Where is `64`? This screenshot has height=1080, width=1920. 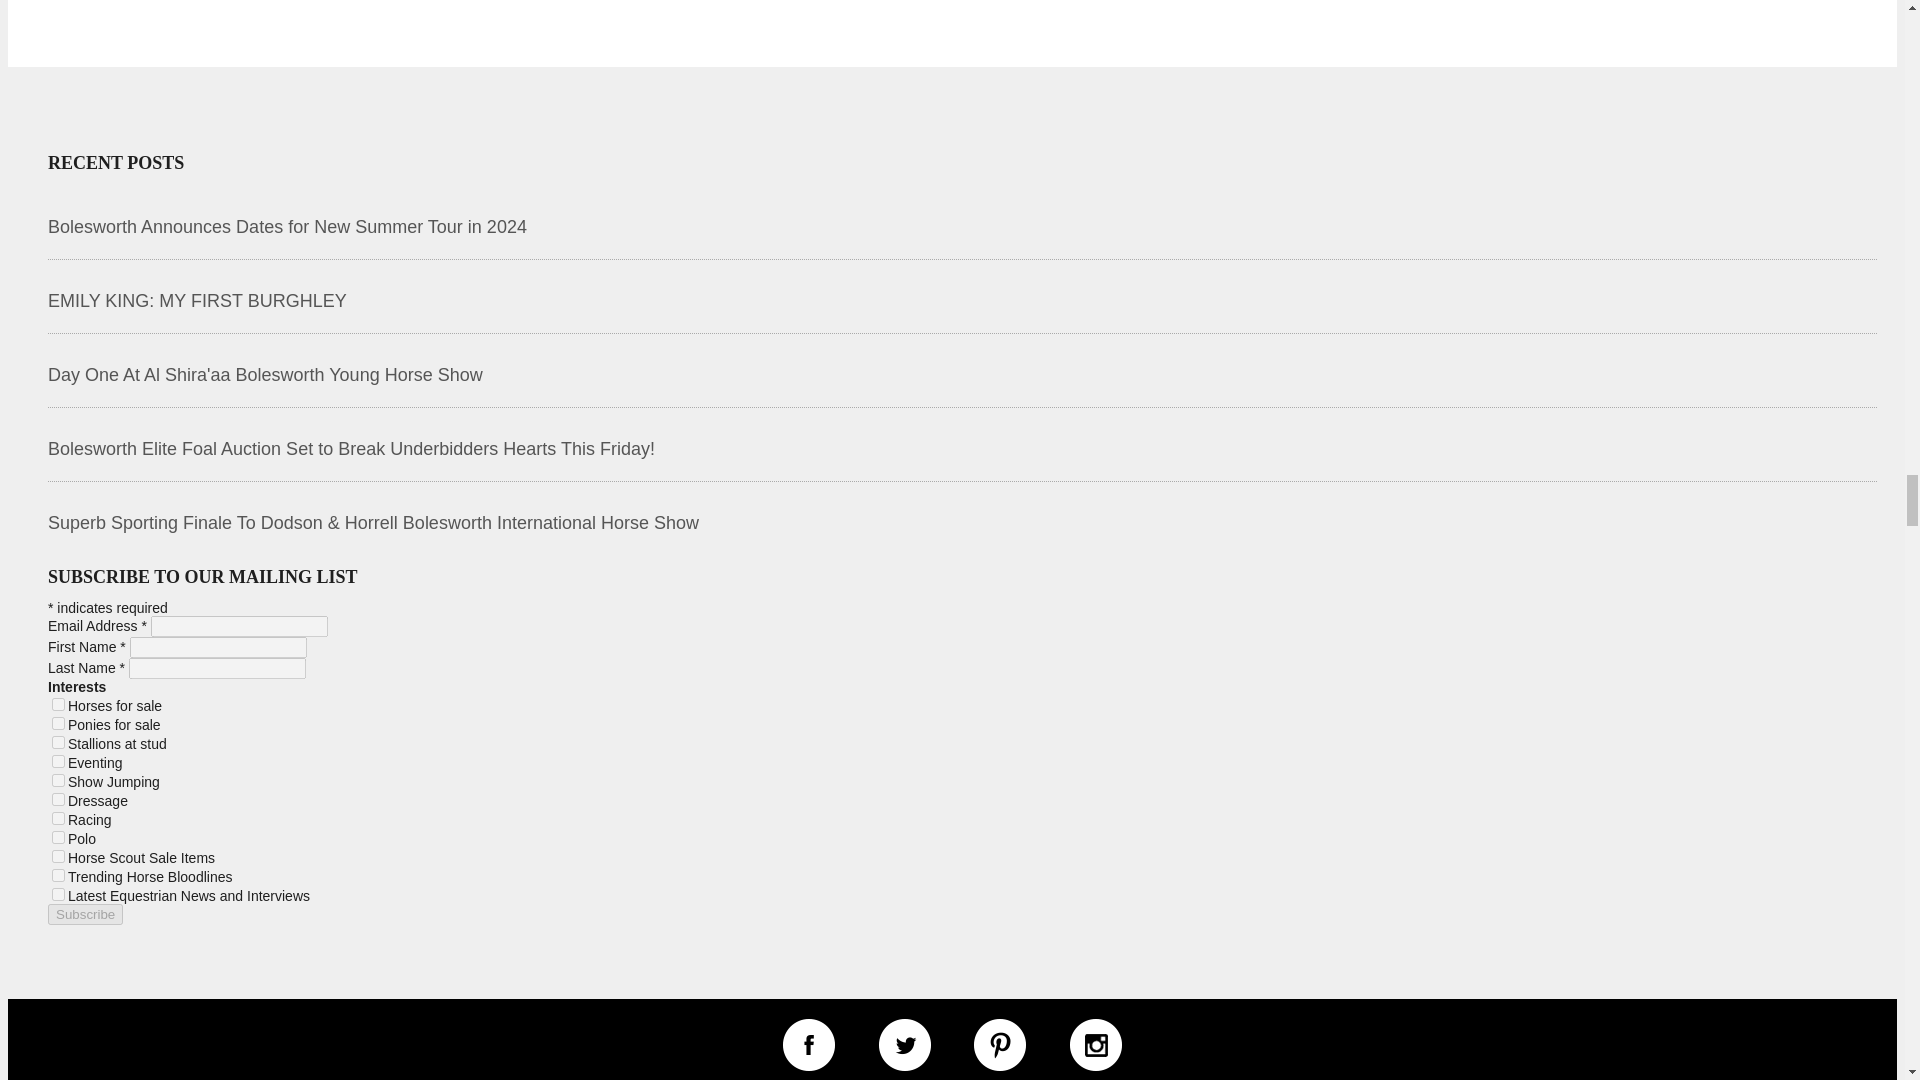 64 is located at coordinates (58, 818).